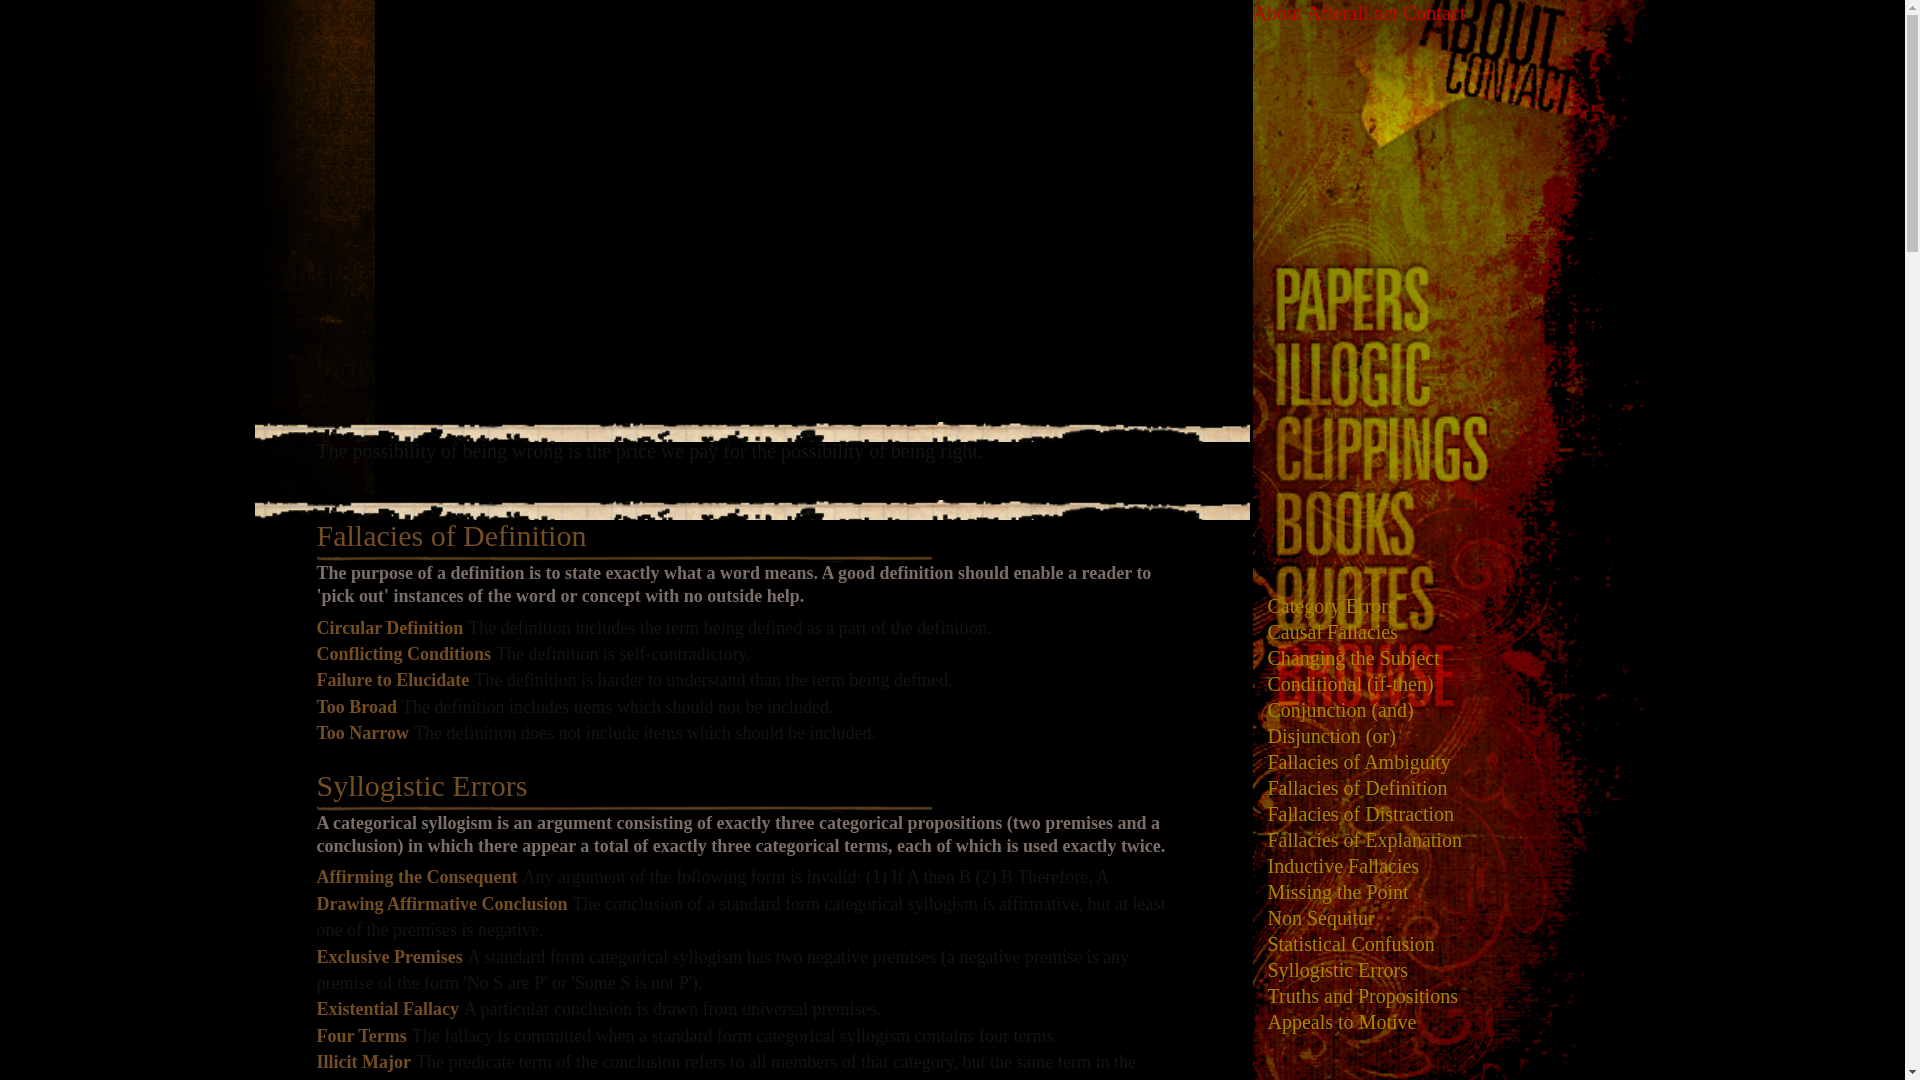 The image size is (1920, 1080). I want to click on Syllogistic Errors, so click(421, 785).